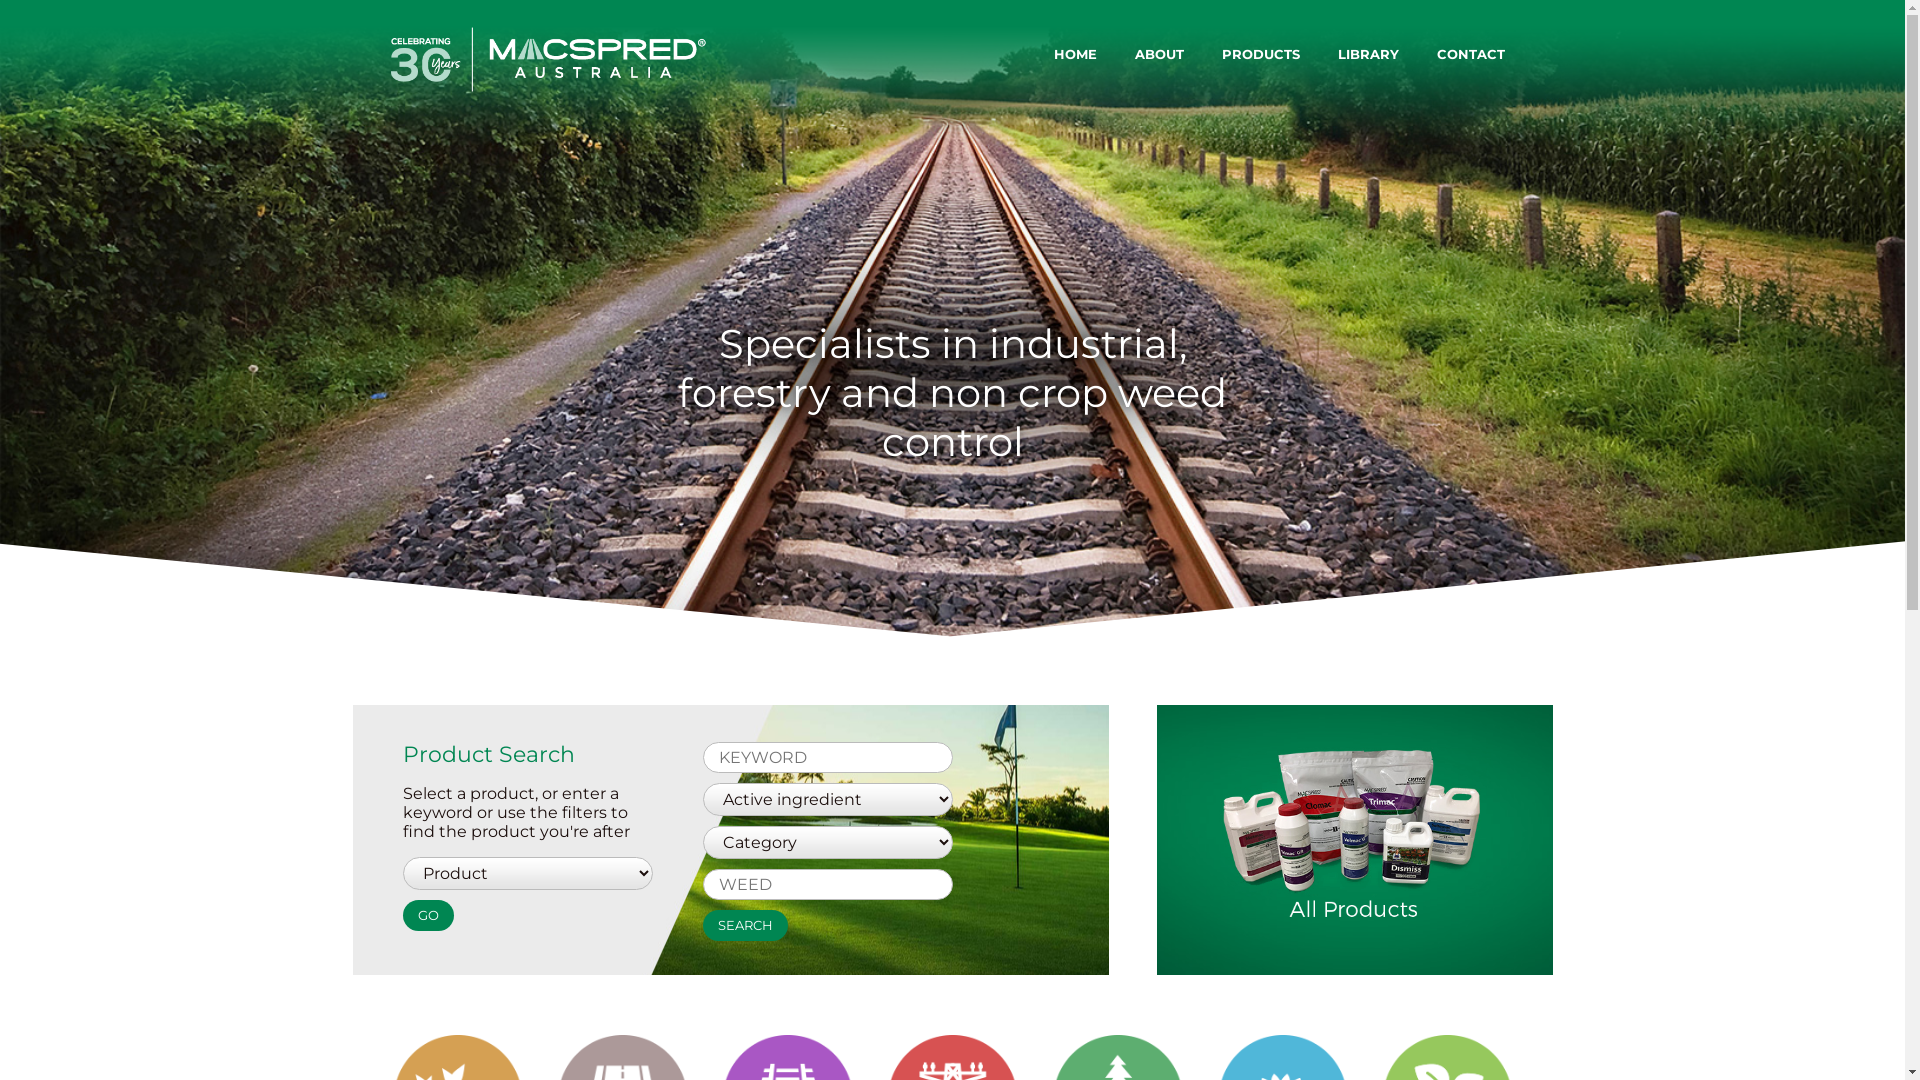 This screenshot has height=1080, width=1920. Describe the element at coordinates (1154, 54) in the screenshot. I see `ABOUT` at that location.